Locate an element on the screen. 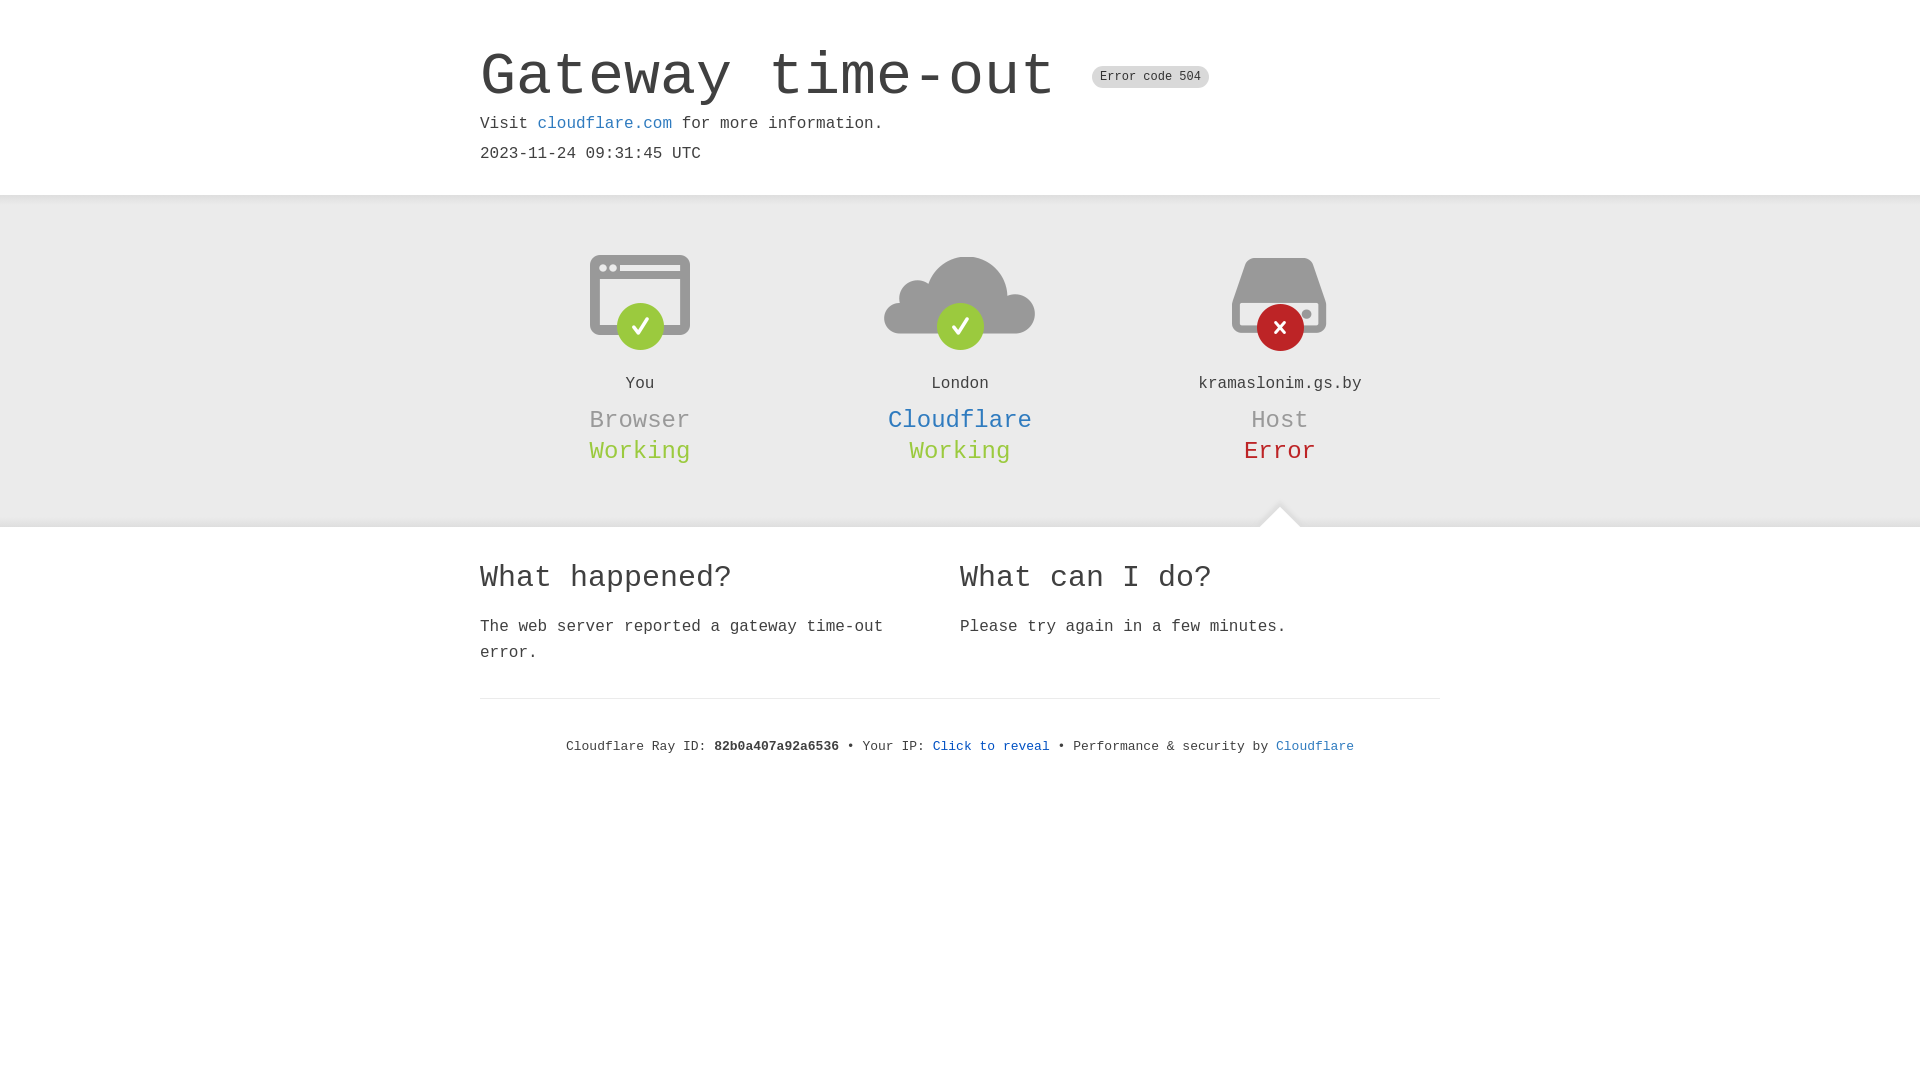 The image size is (1920, 1080). Click to reveal is located at coordinates (992, 746).